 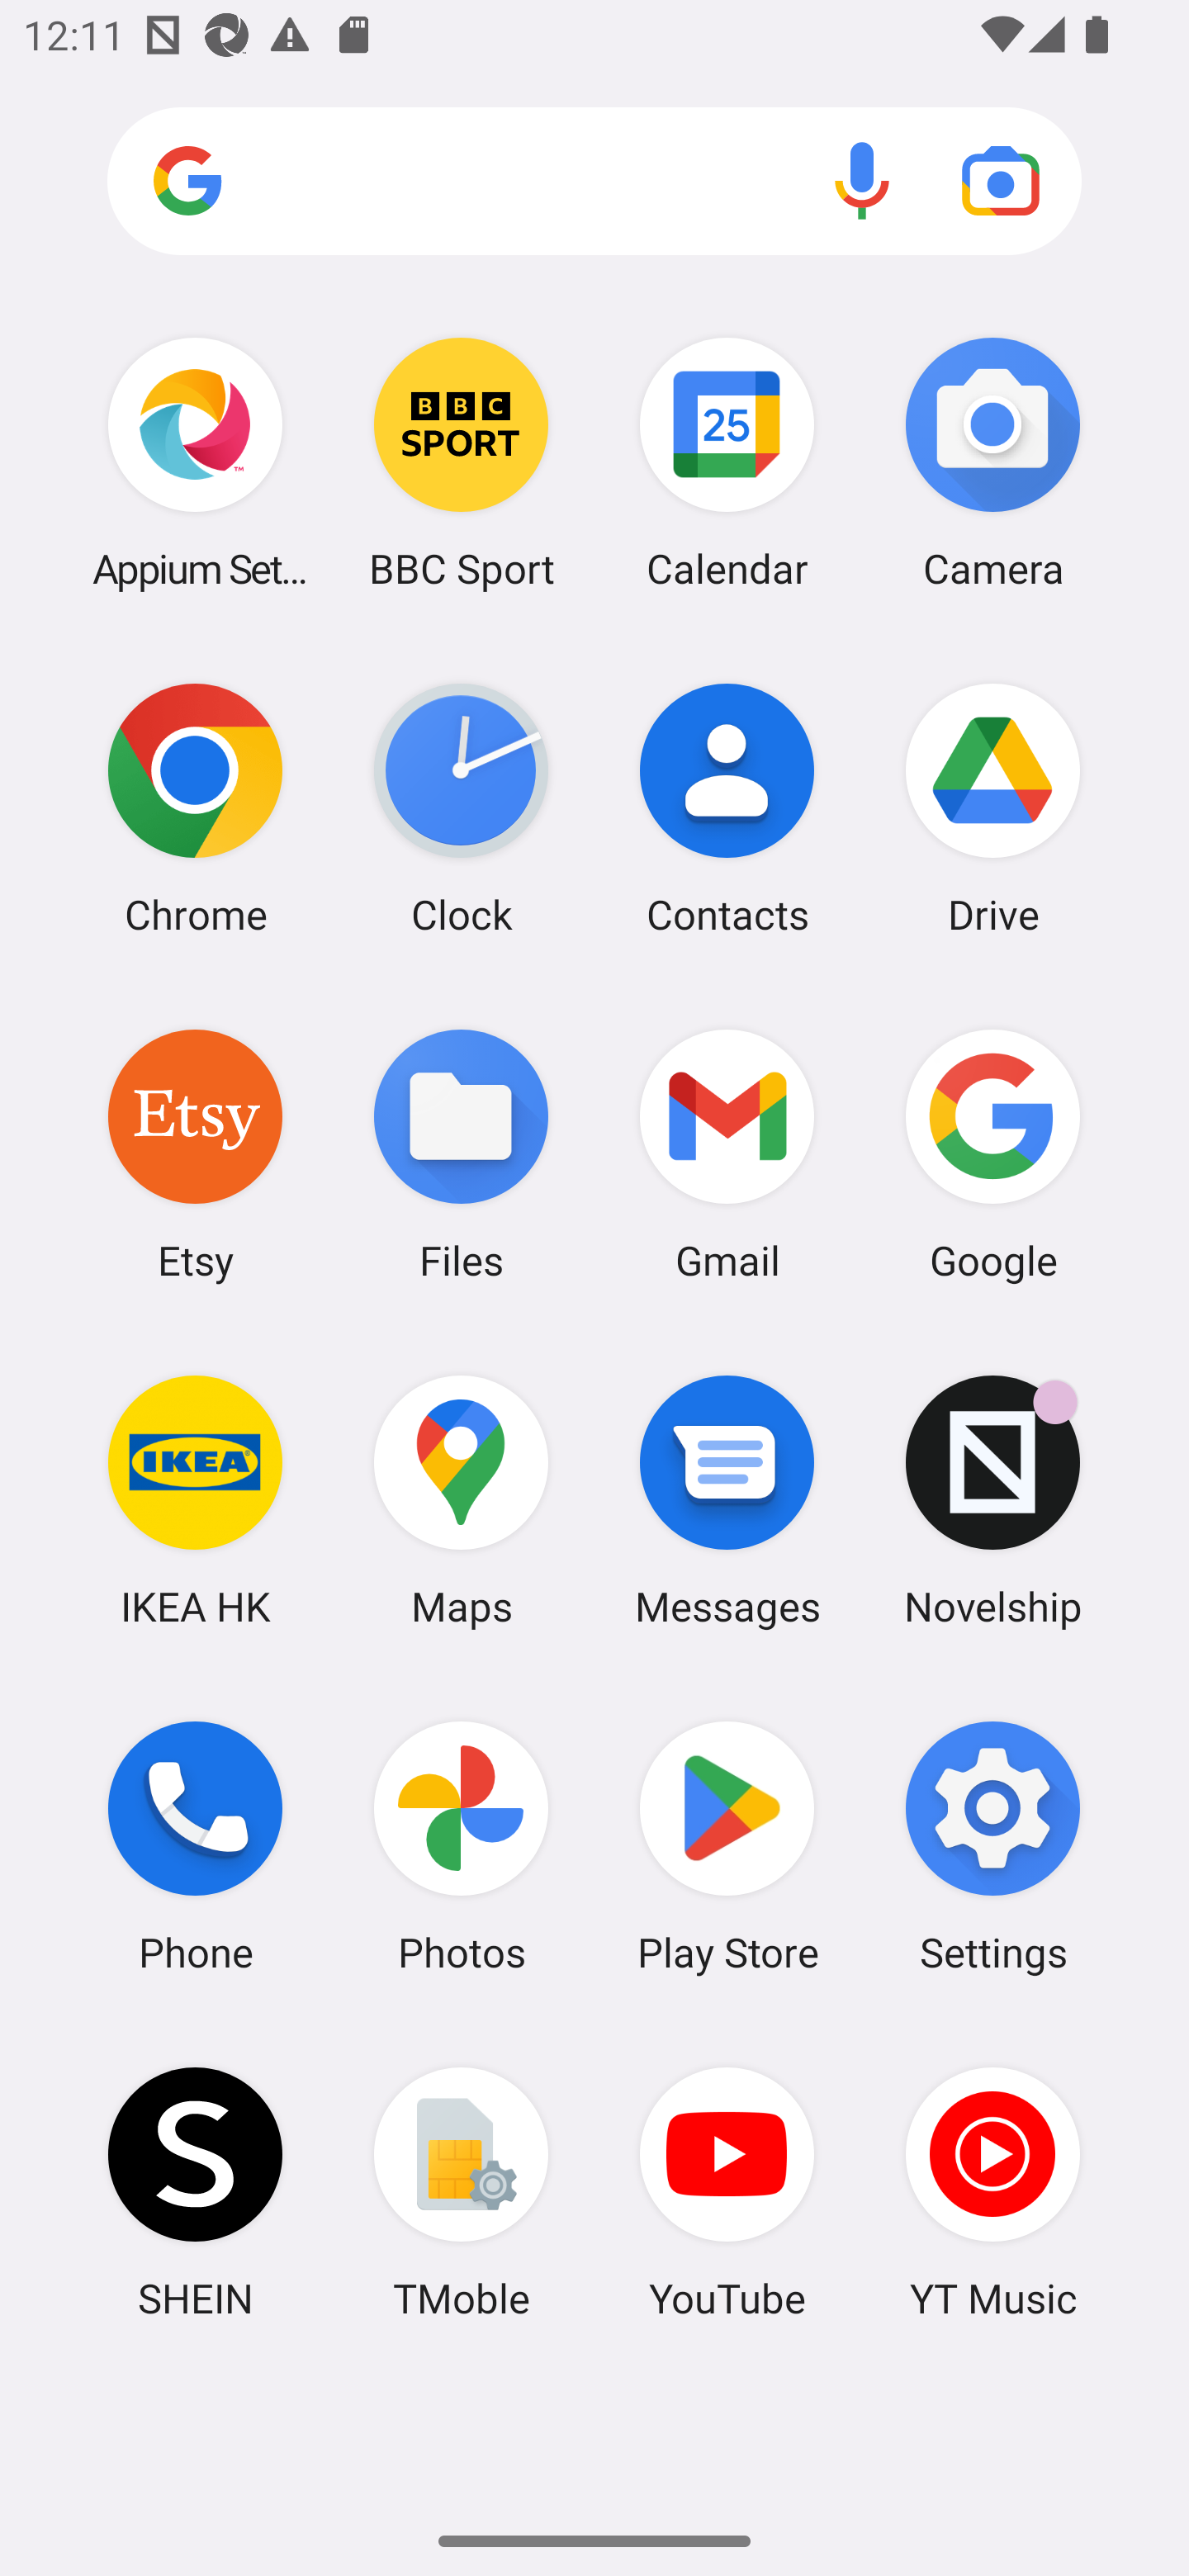 I want to click on Clock, so click(x=461, y=808).